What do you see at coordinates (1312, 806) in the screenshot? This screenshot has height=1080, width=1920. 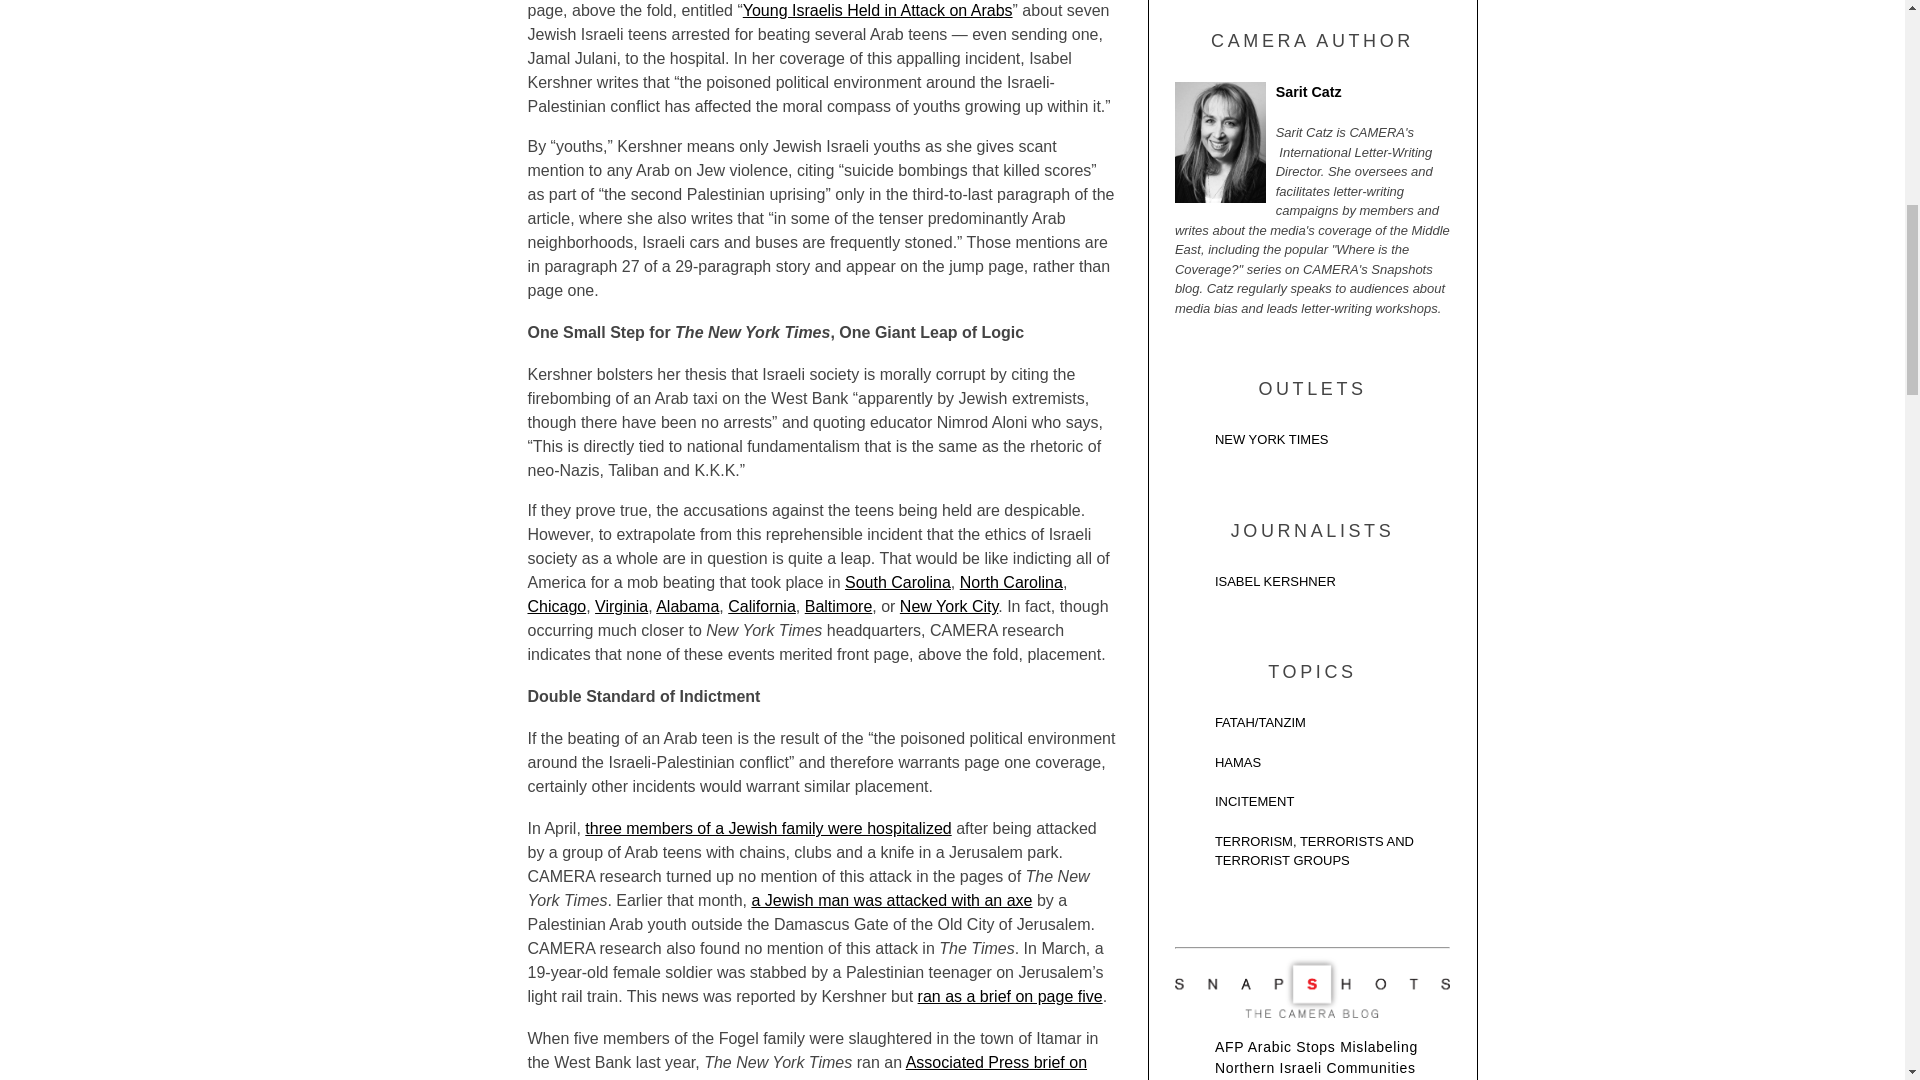 I see `Incitement` at bounding box center [1312, 806].